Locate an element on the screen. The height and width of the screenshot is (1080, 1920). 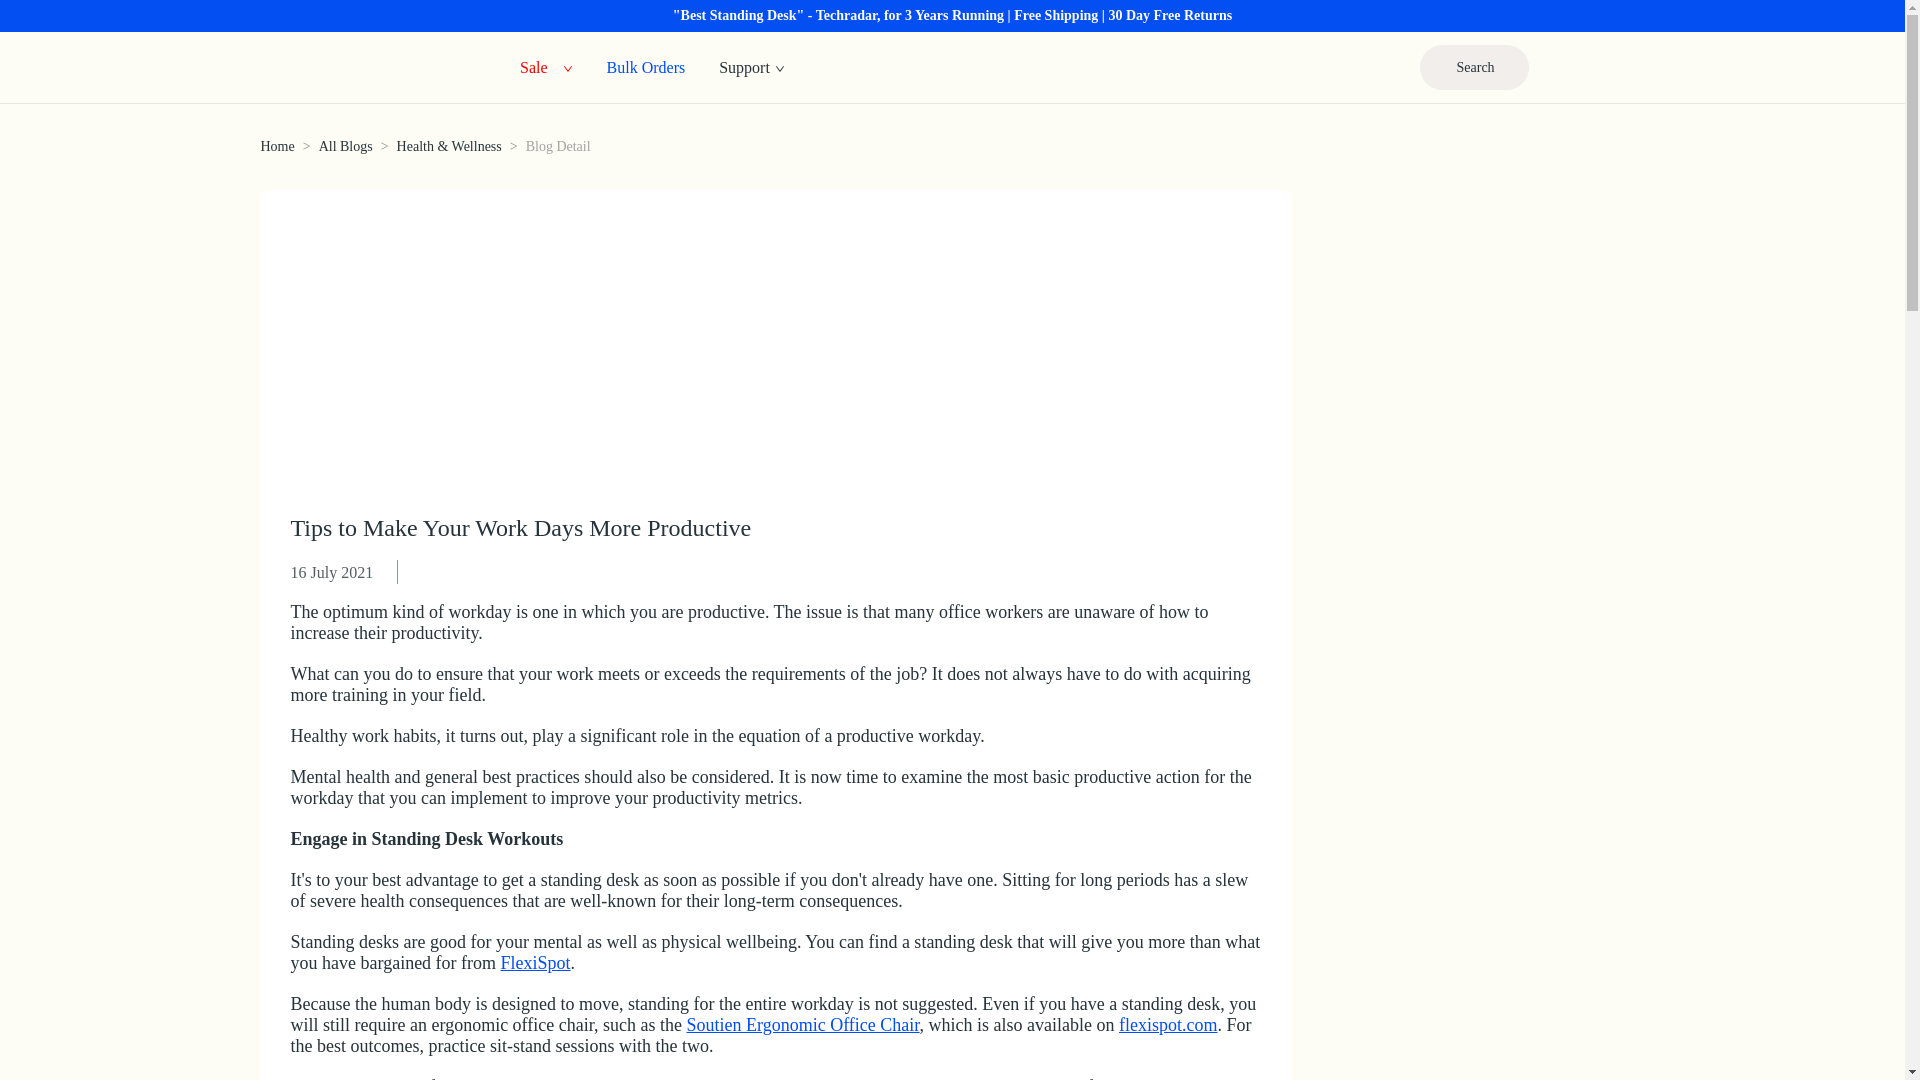
Soutien Ergonomic Office Chair is located at coordinates (802, 1024).